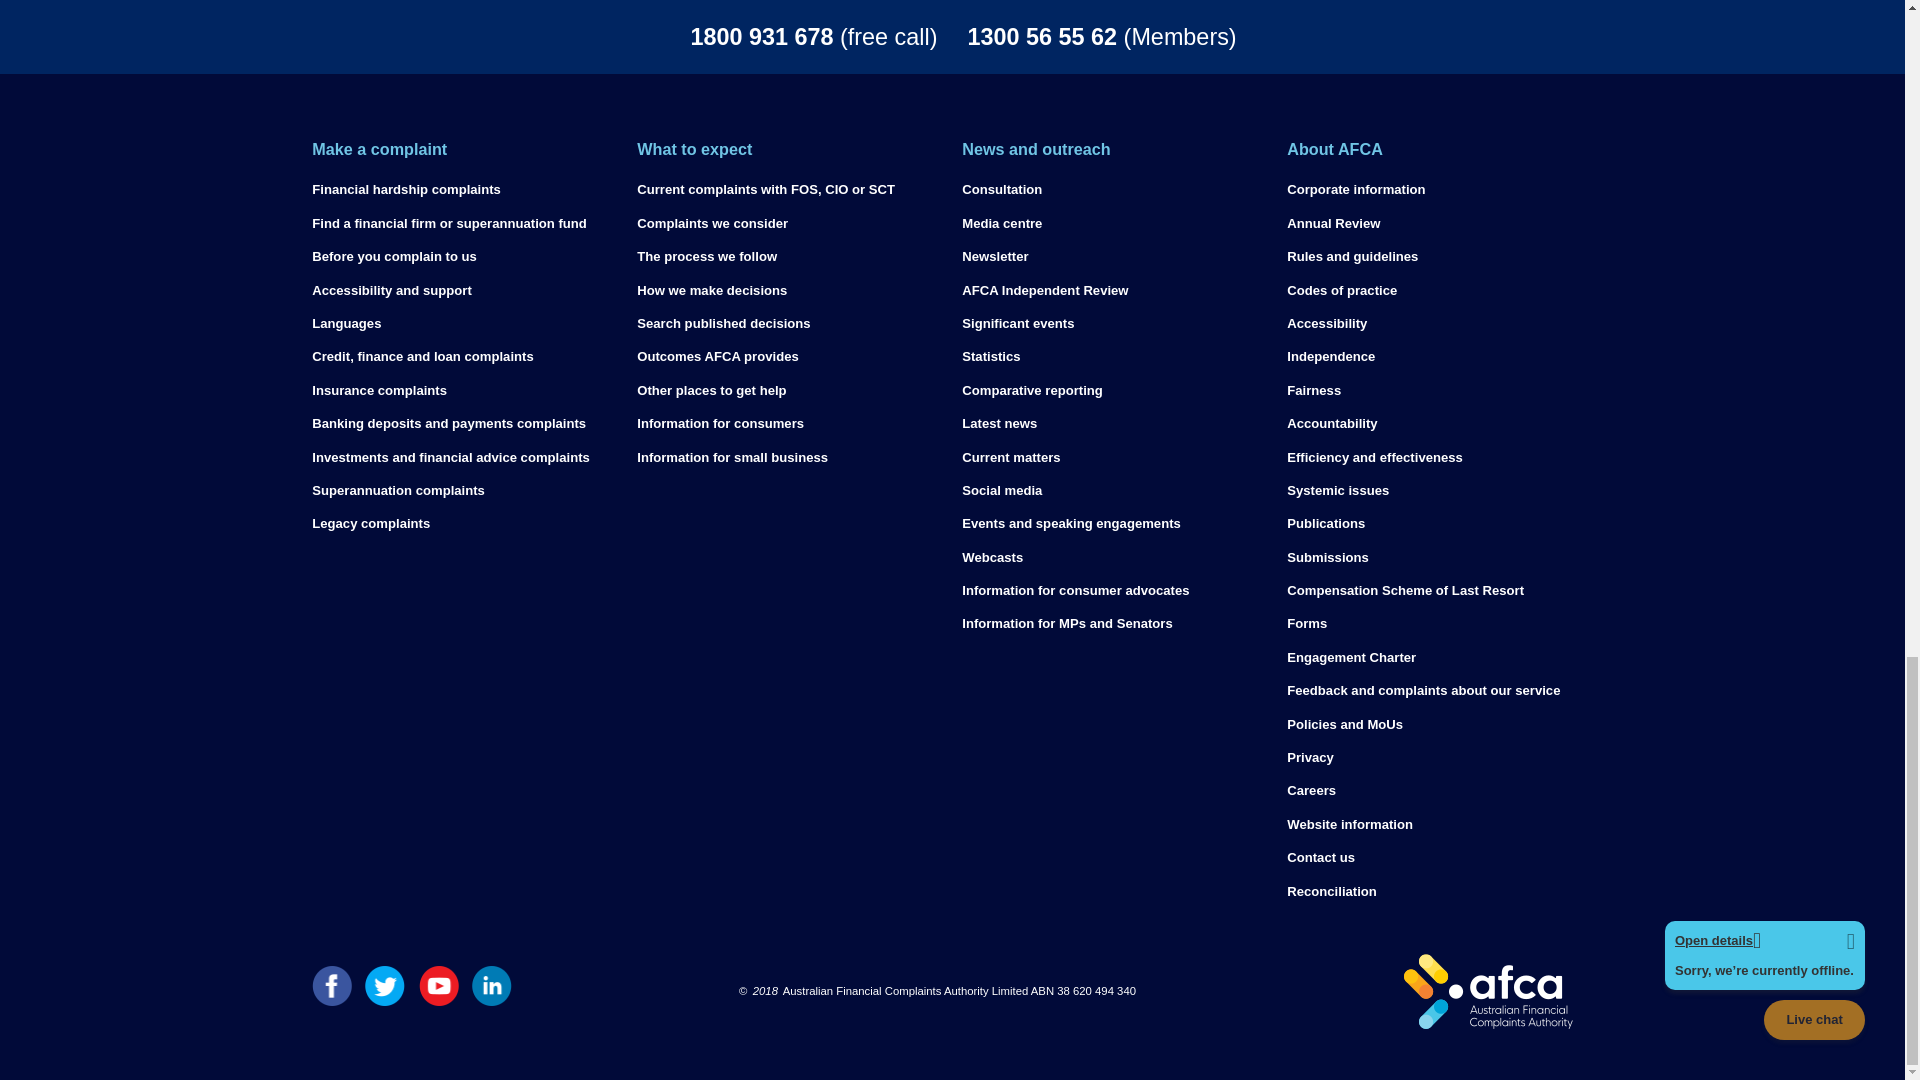  What do you see at coordinates (384, 1000) in the screenshot?
I see `Click here to visit our Twitter Page` at bounding box center [384, 1000].